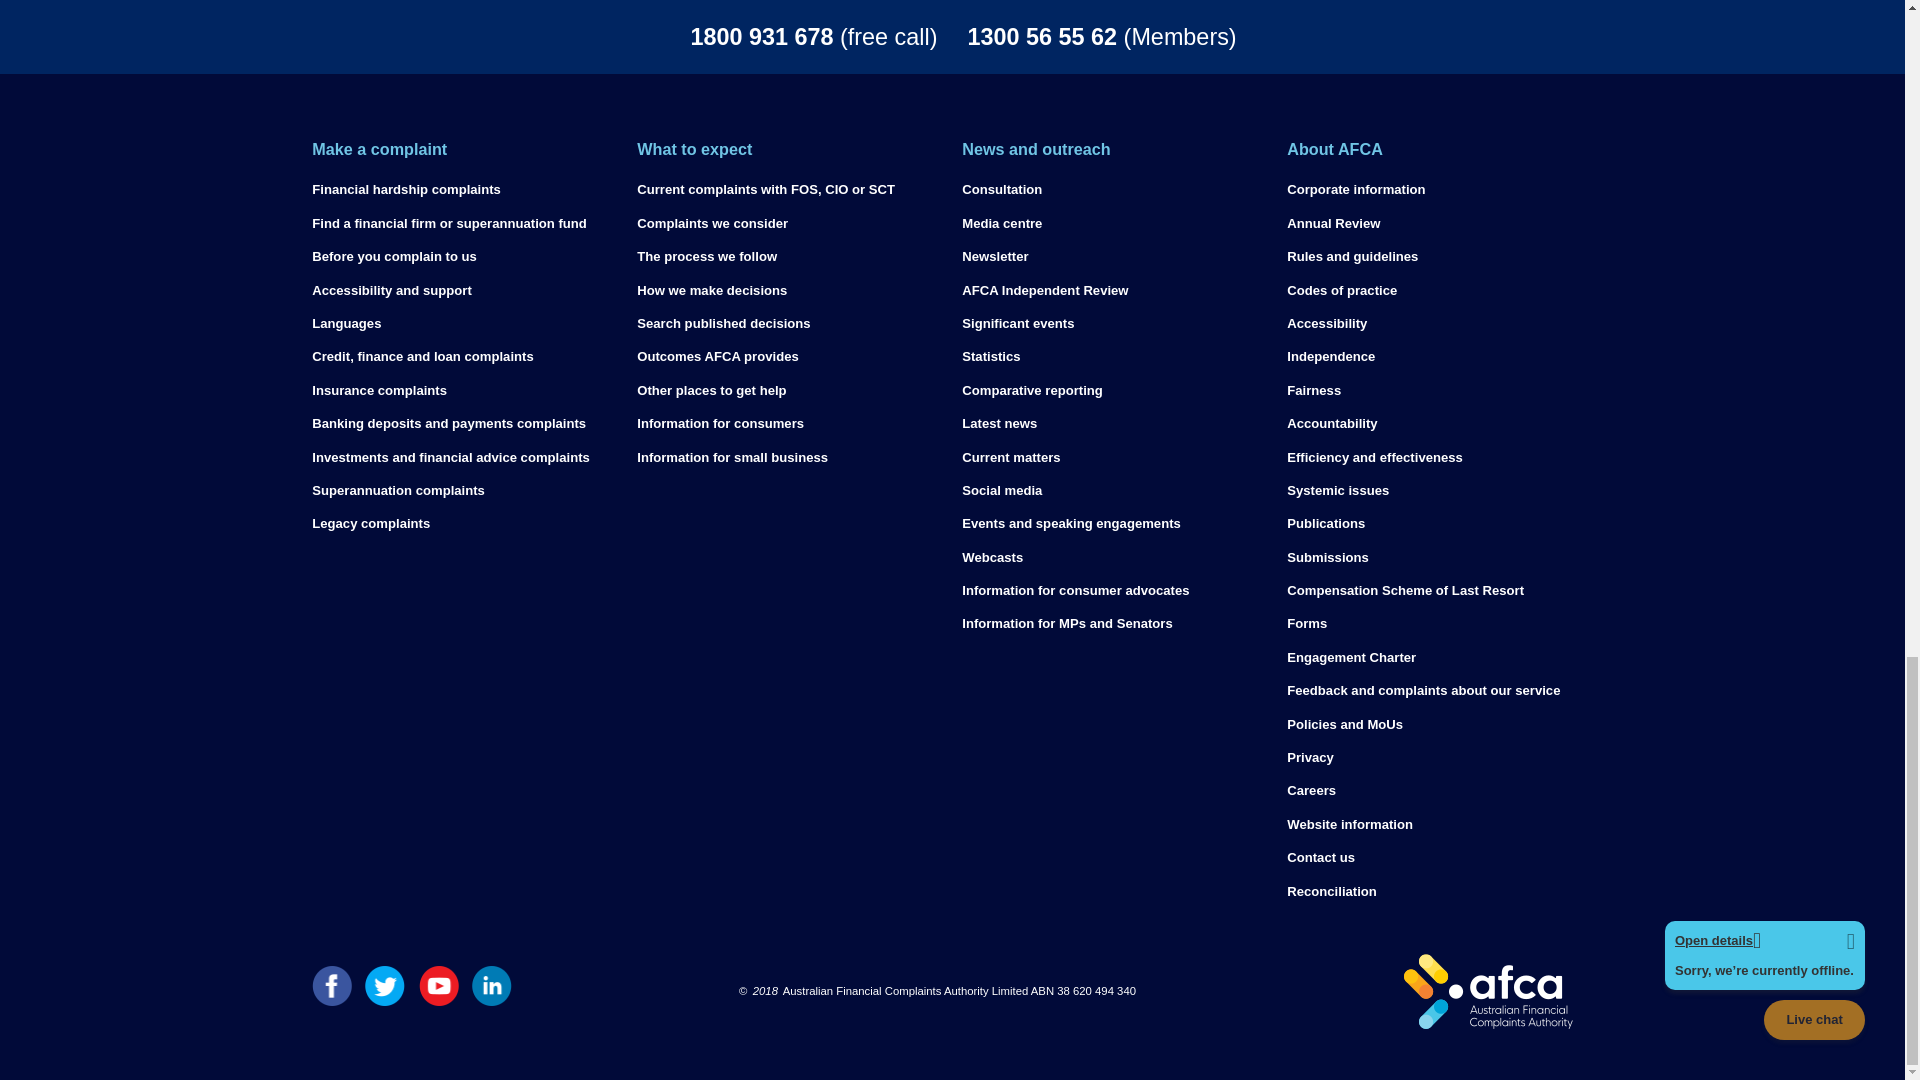  What do you see at coordinates (384, 1000) in the screenshot?
I see `Click here to visit our Twitter Page` at bounding box center [384, 1000].